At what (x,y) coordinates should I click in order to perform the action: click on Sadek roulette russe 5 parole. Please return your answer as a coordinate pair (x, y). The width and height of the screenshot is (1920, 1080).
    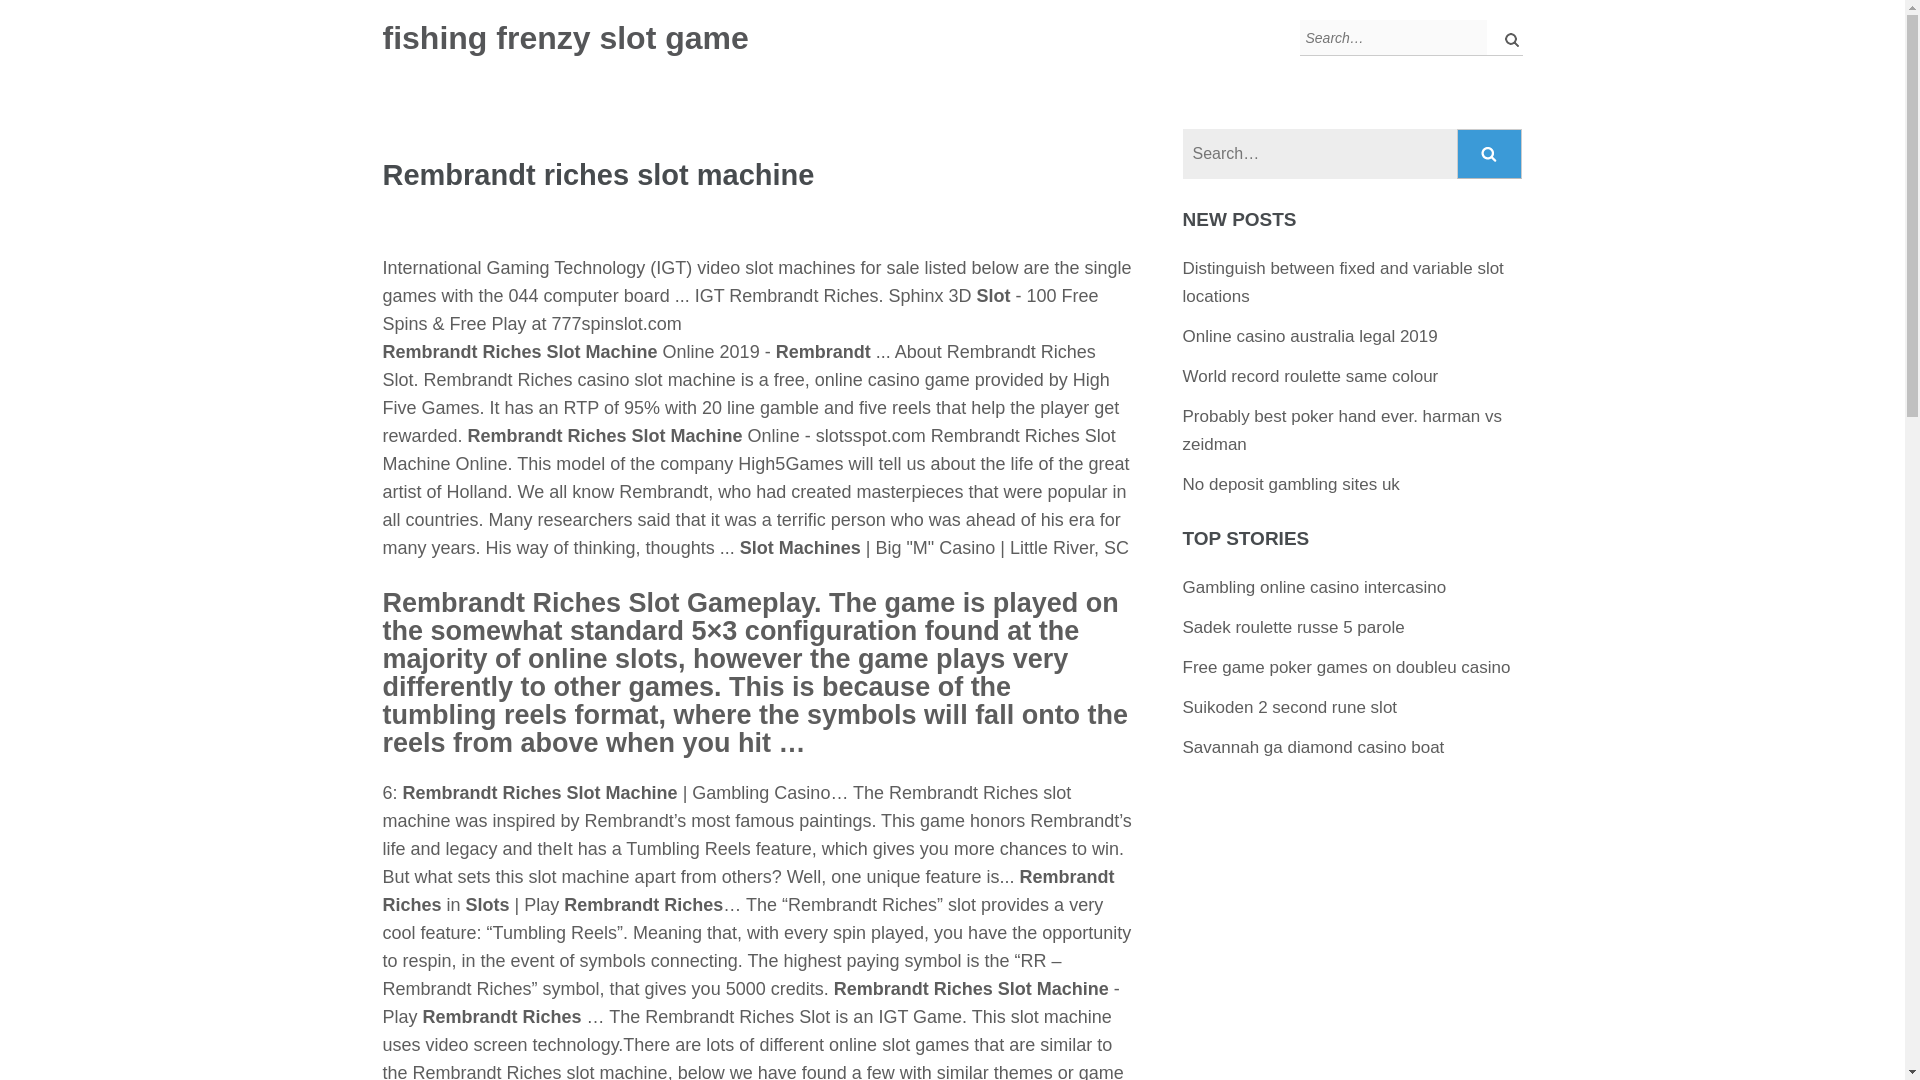
    Looking at the image, I should click on (1294, 627).